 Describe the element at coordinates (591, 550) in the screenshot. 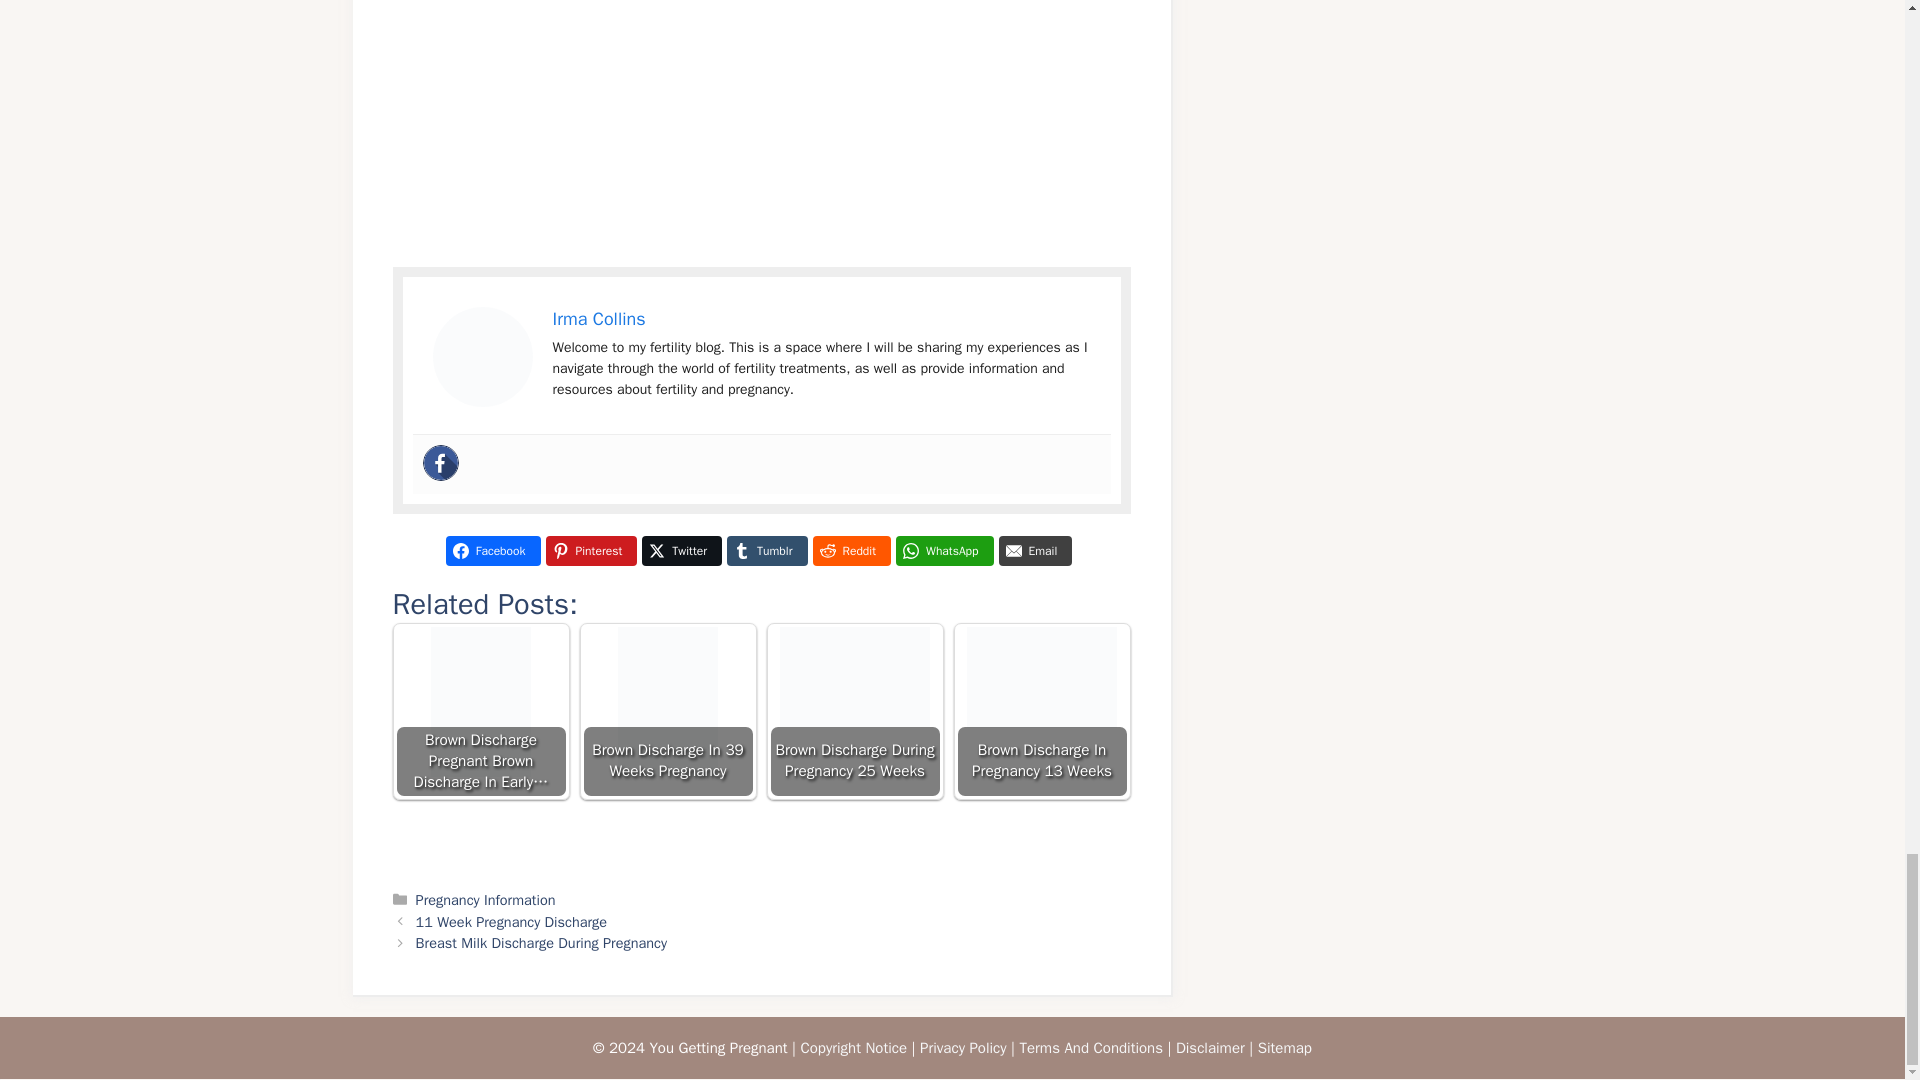

I see `Share on Pinterest` at that location.